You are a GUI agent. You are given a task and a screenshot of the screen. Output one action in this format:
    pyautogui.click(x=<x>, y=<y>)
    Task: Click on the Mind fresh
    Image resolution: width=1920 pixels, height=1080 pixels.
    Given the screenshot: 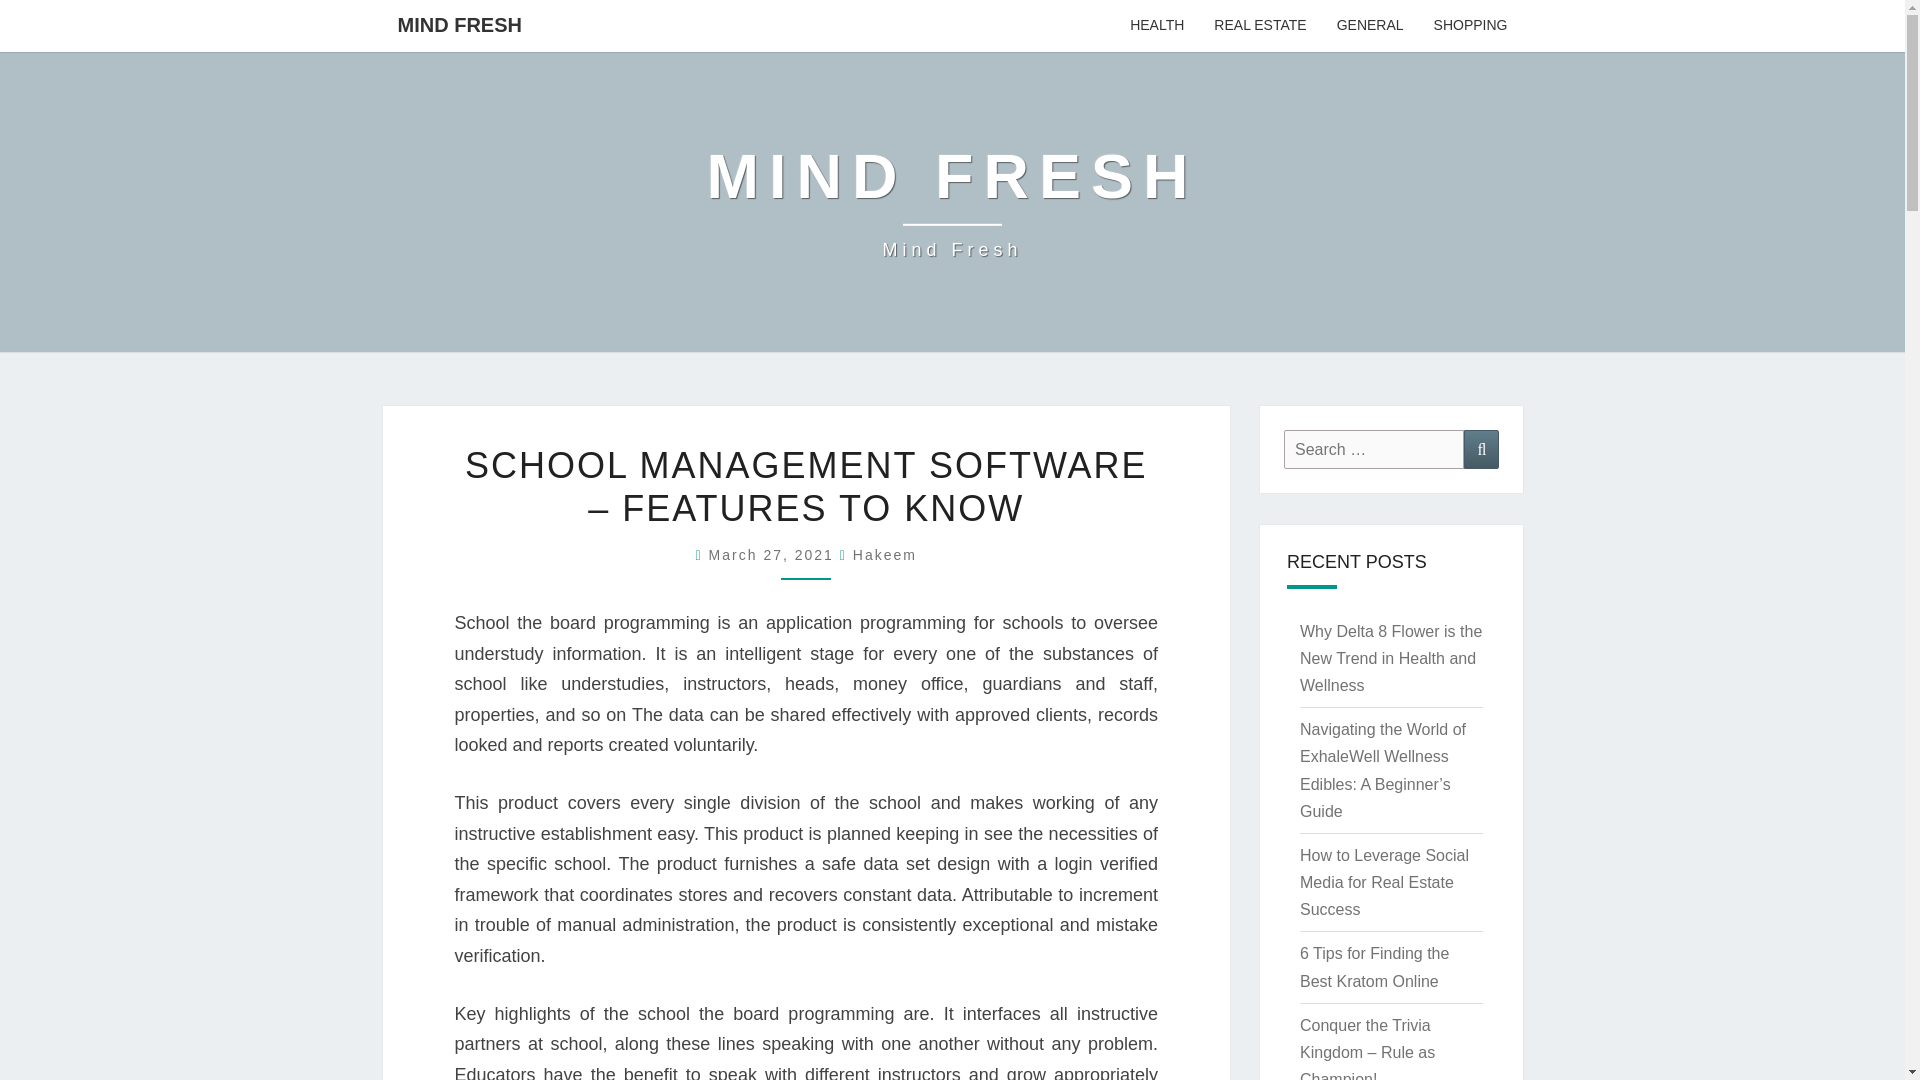 What is the action you would take?
    pyautogui.click(x=952, y=202)
    